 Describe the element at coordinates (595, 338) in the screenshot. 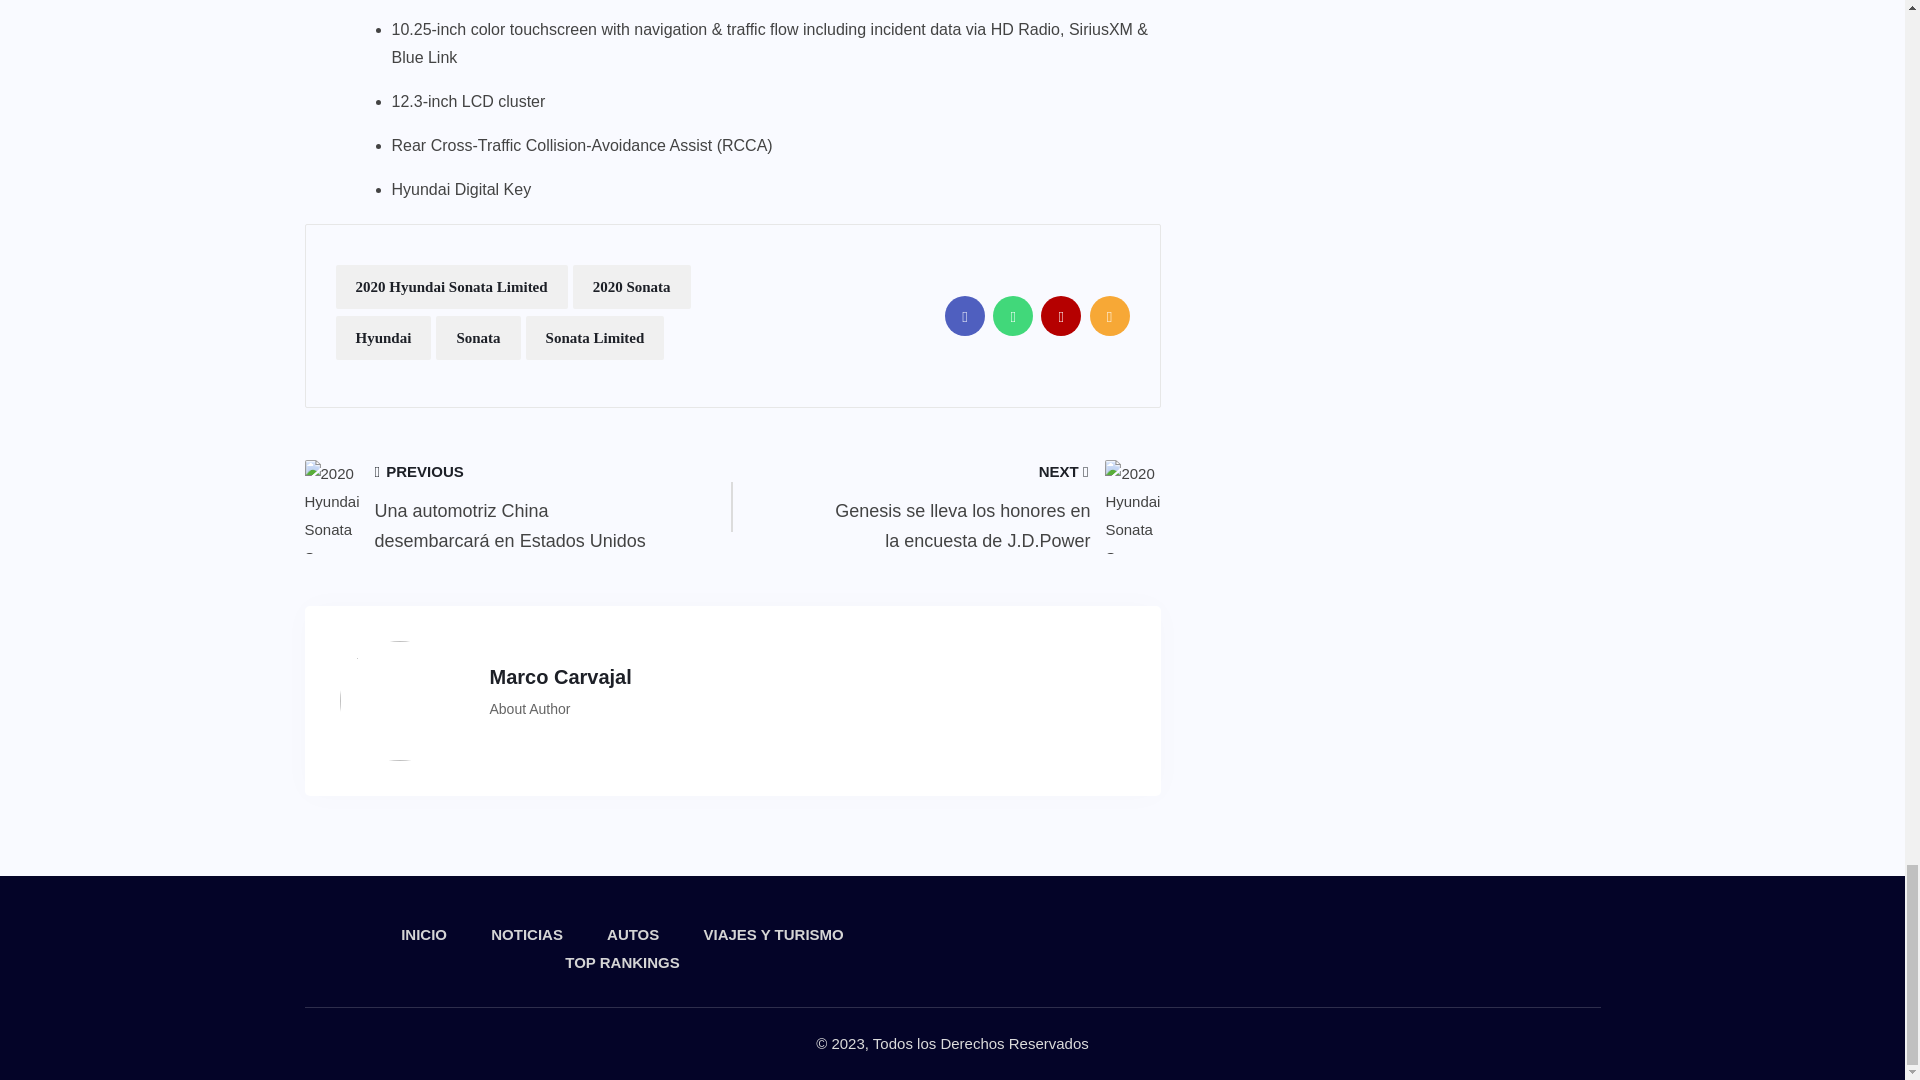

I see `Sonata Limited` at that location.